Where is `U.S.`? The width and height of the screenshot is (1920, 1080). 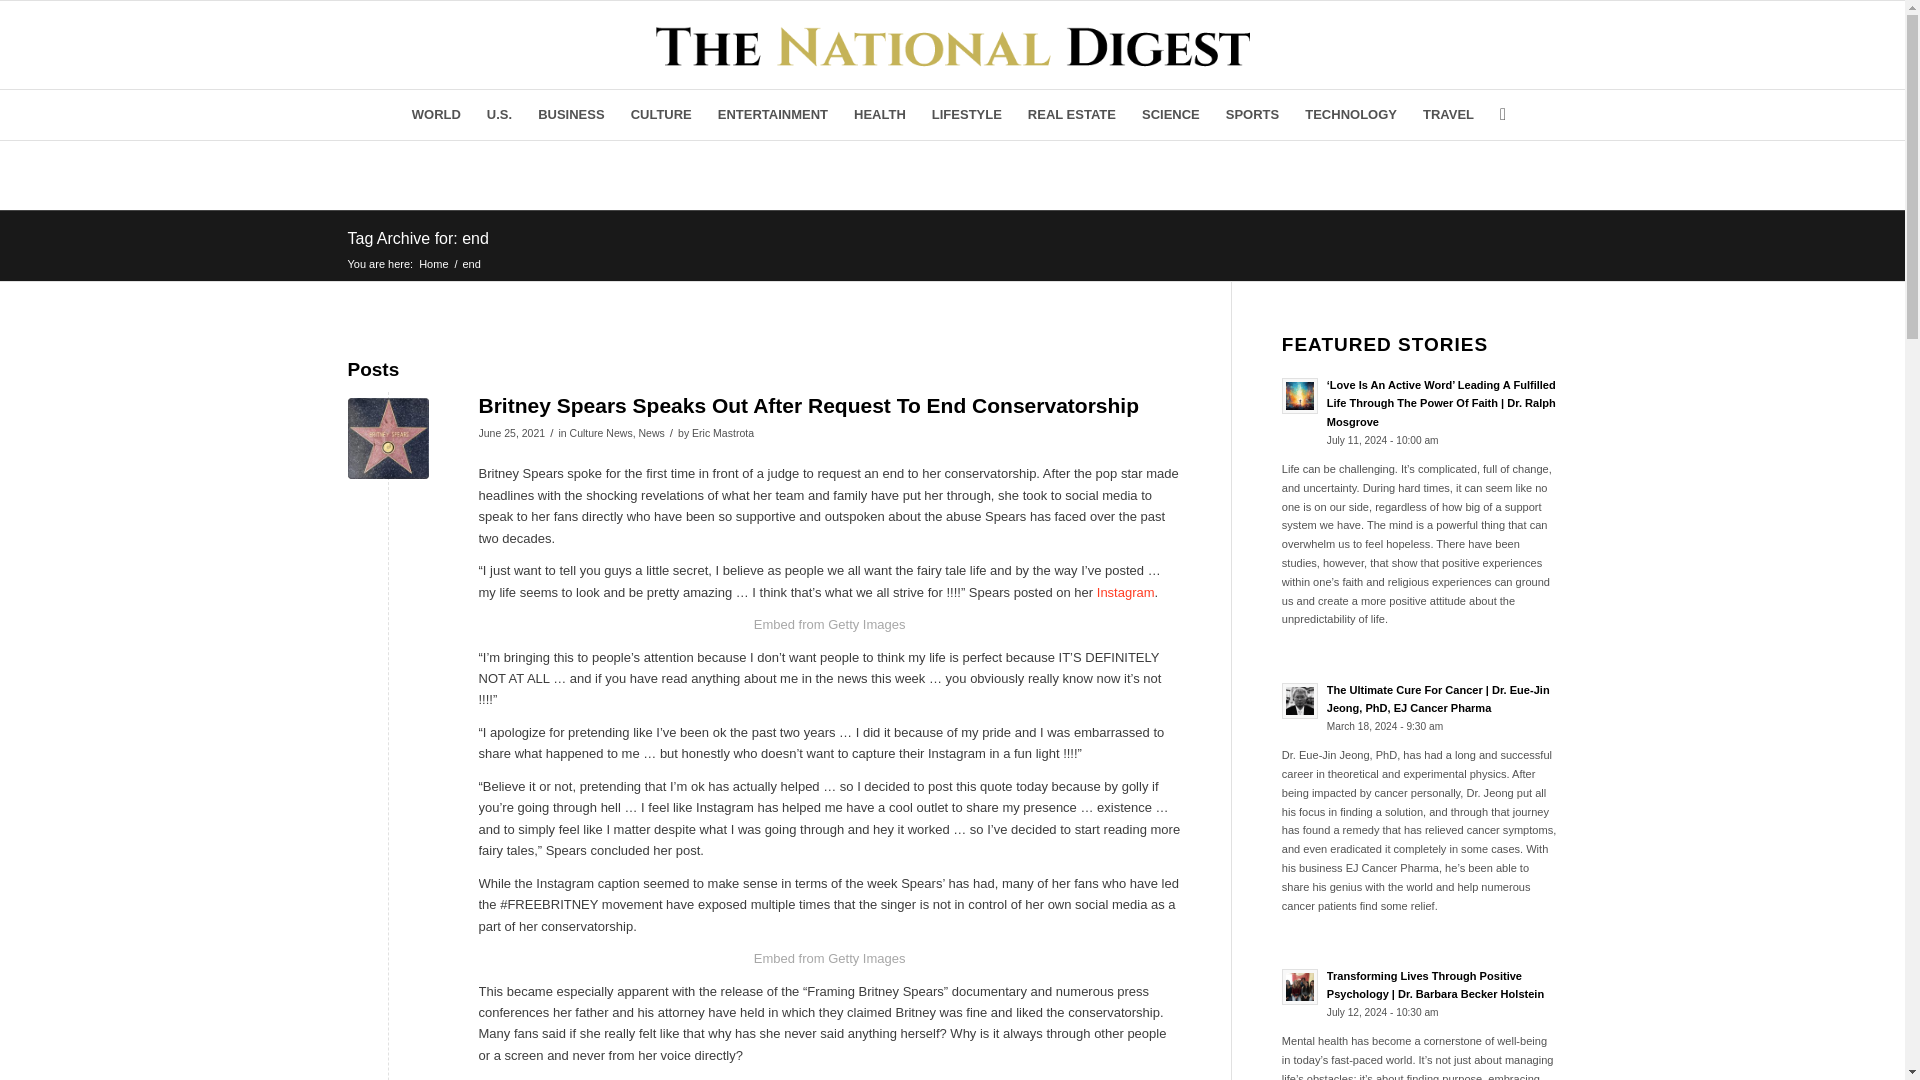 U.S. is located at coordinates (499, 114).